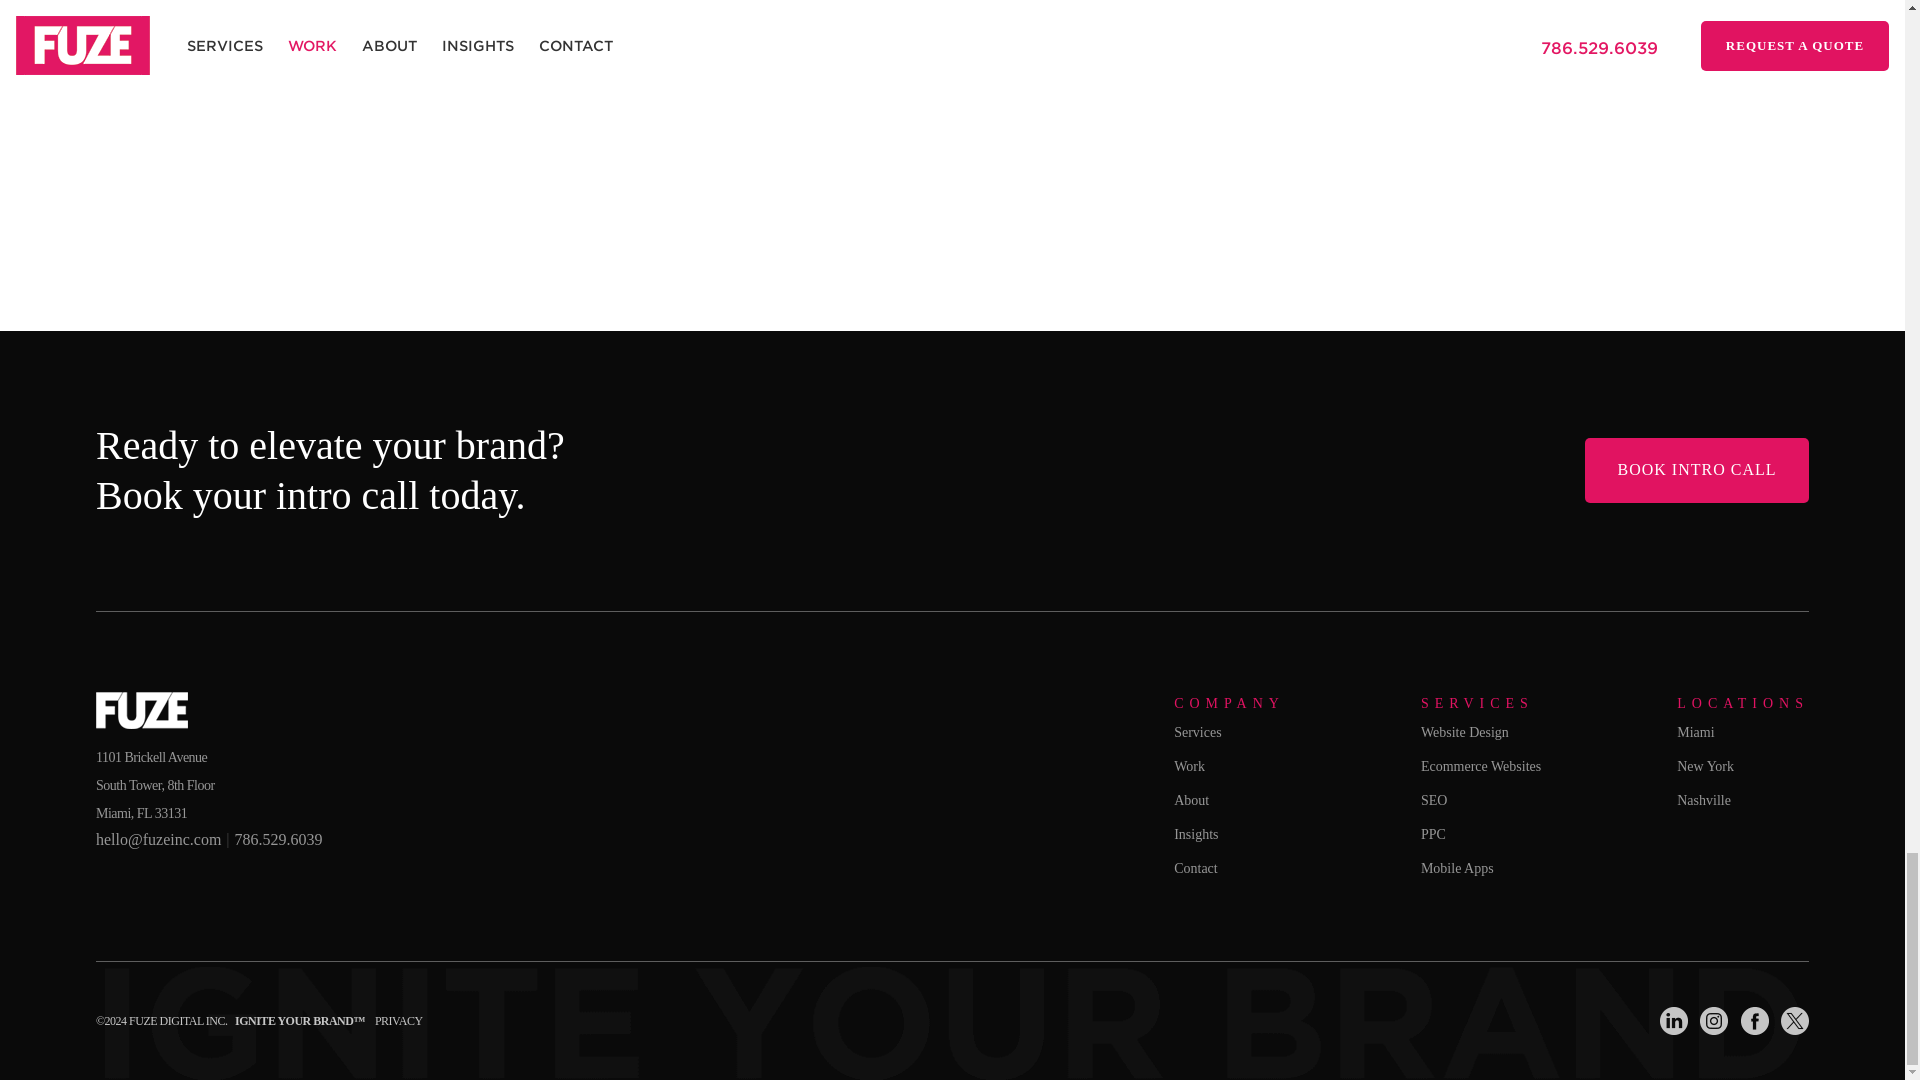  Describe the element at coordinates (1189, 766) in the screenshot. I see `Work` at that location.